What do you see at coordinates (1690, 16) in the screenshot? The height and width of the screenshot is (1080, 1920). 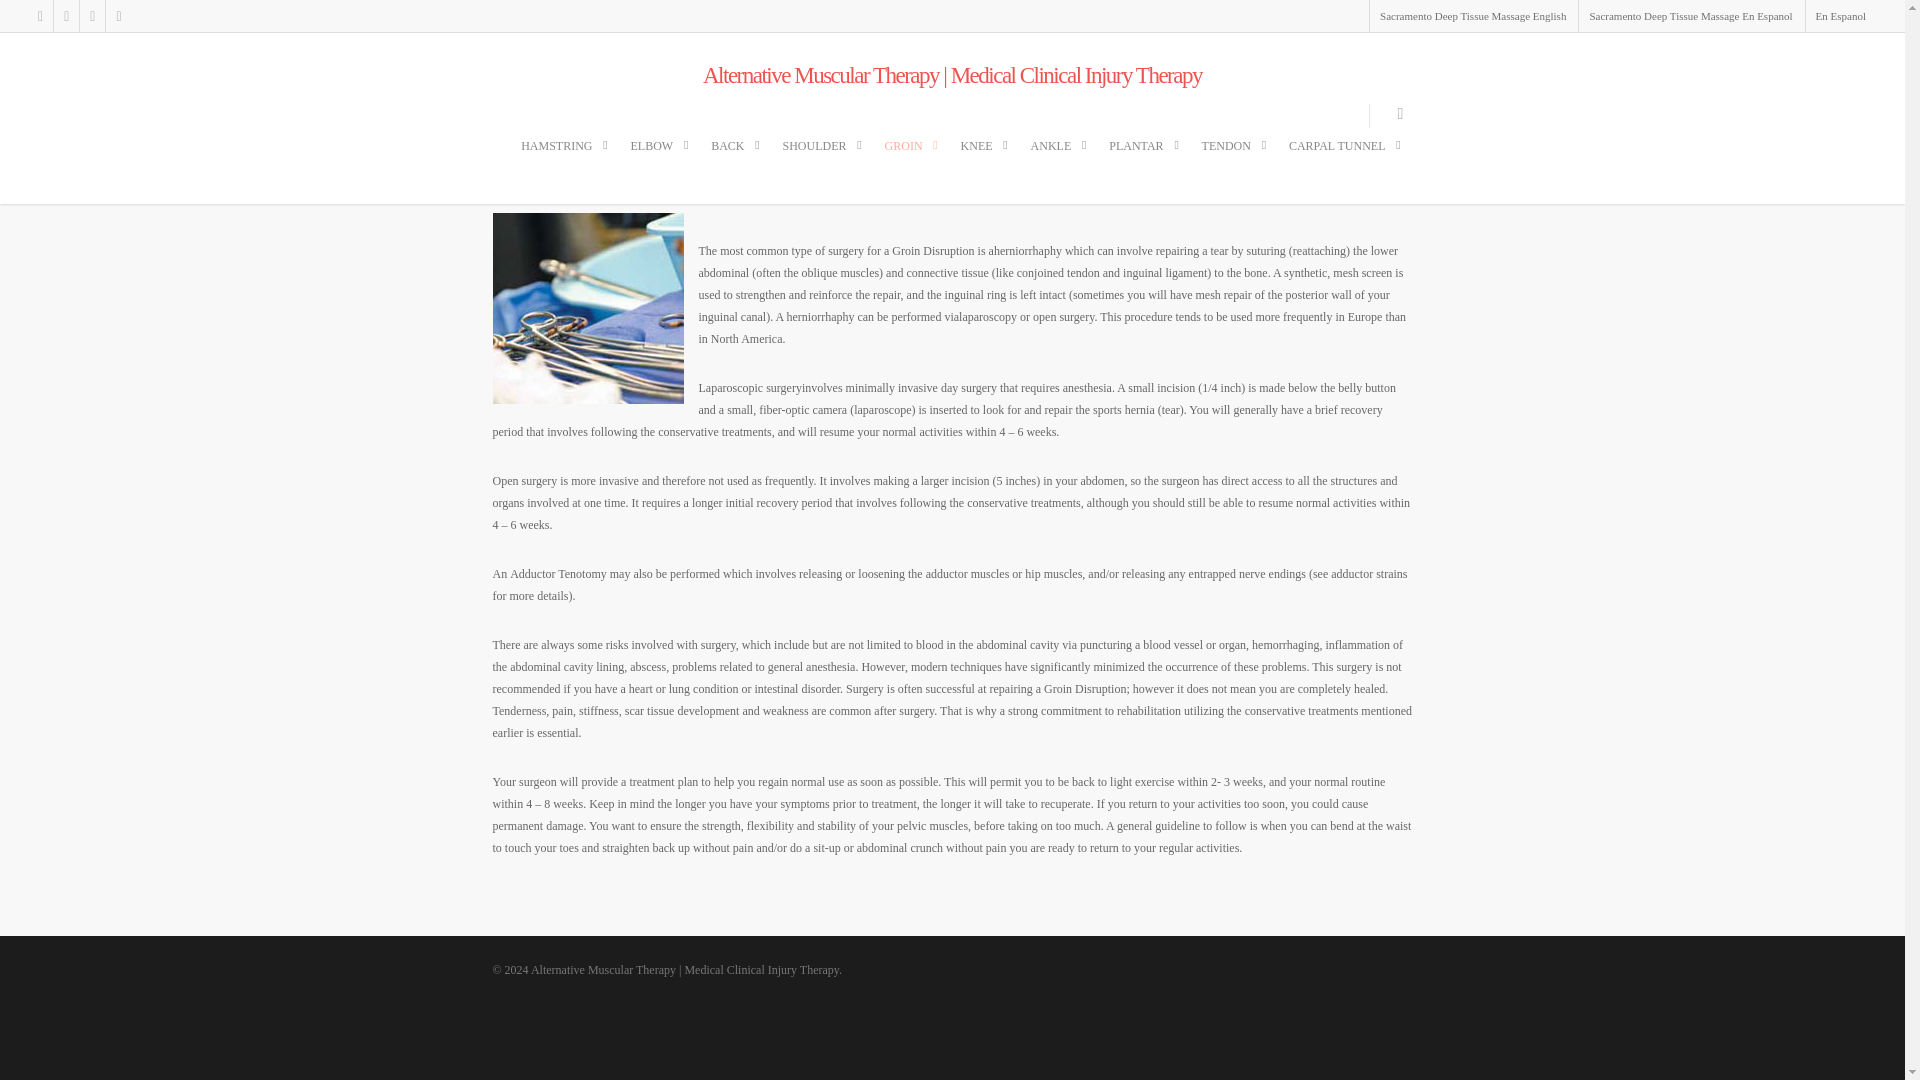 I see `Sacramento Deep Tissue Massage En Espanol` at bounding box center [1690, 16].